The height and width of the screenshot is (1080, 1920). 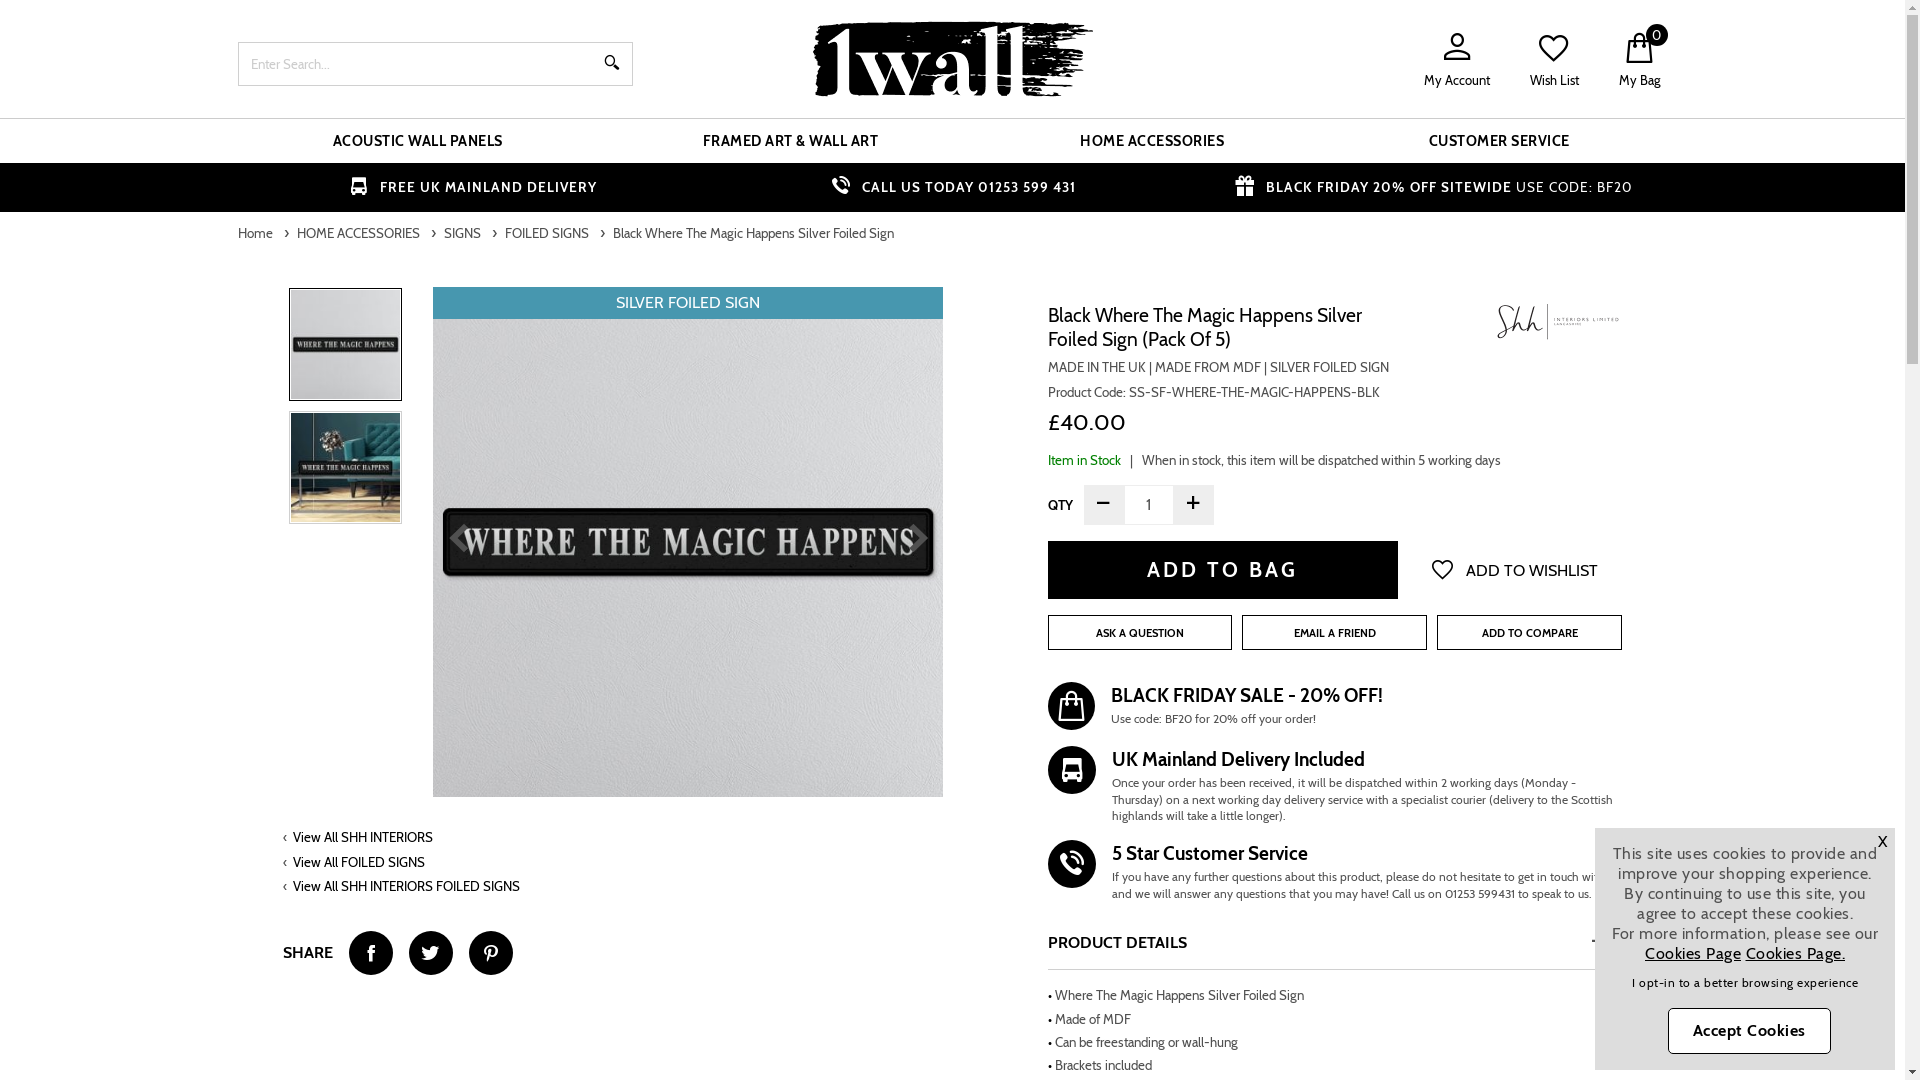 I want to click on ACOUSTIC WALL PANELS, so click(x=417, y=141).